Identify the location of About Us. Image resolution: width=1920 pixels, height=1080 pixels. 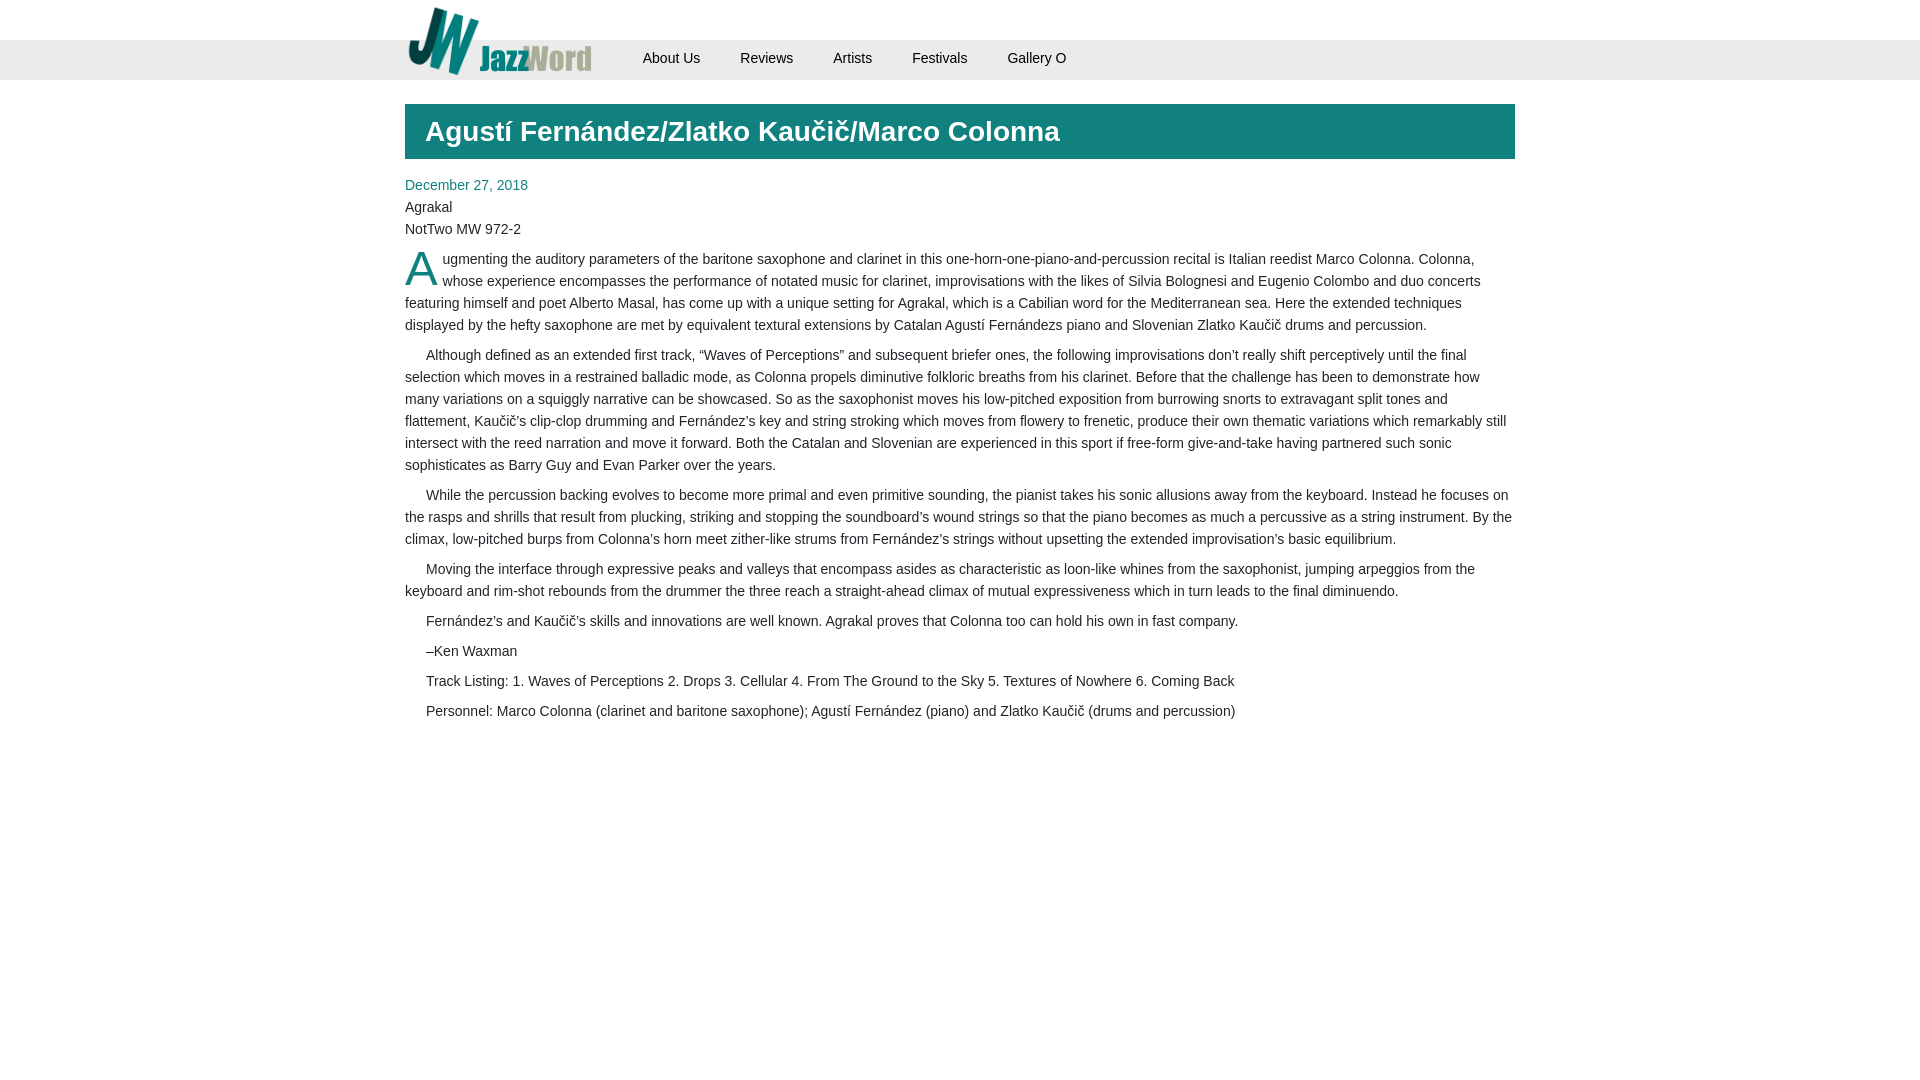
(672, 57).